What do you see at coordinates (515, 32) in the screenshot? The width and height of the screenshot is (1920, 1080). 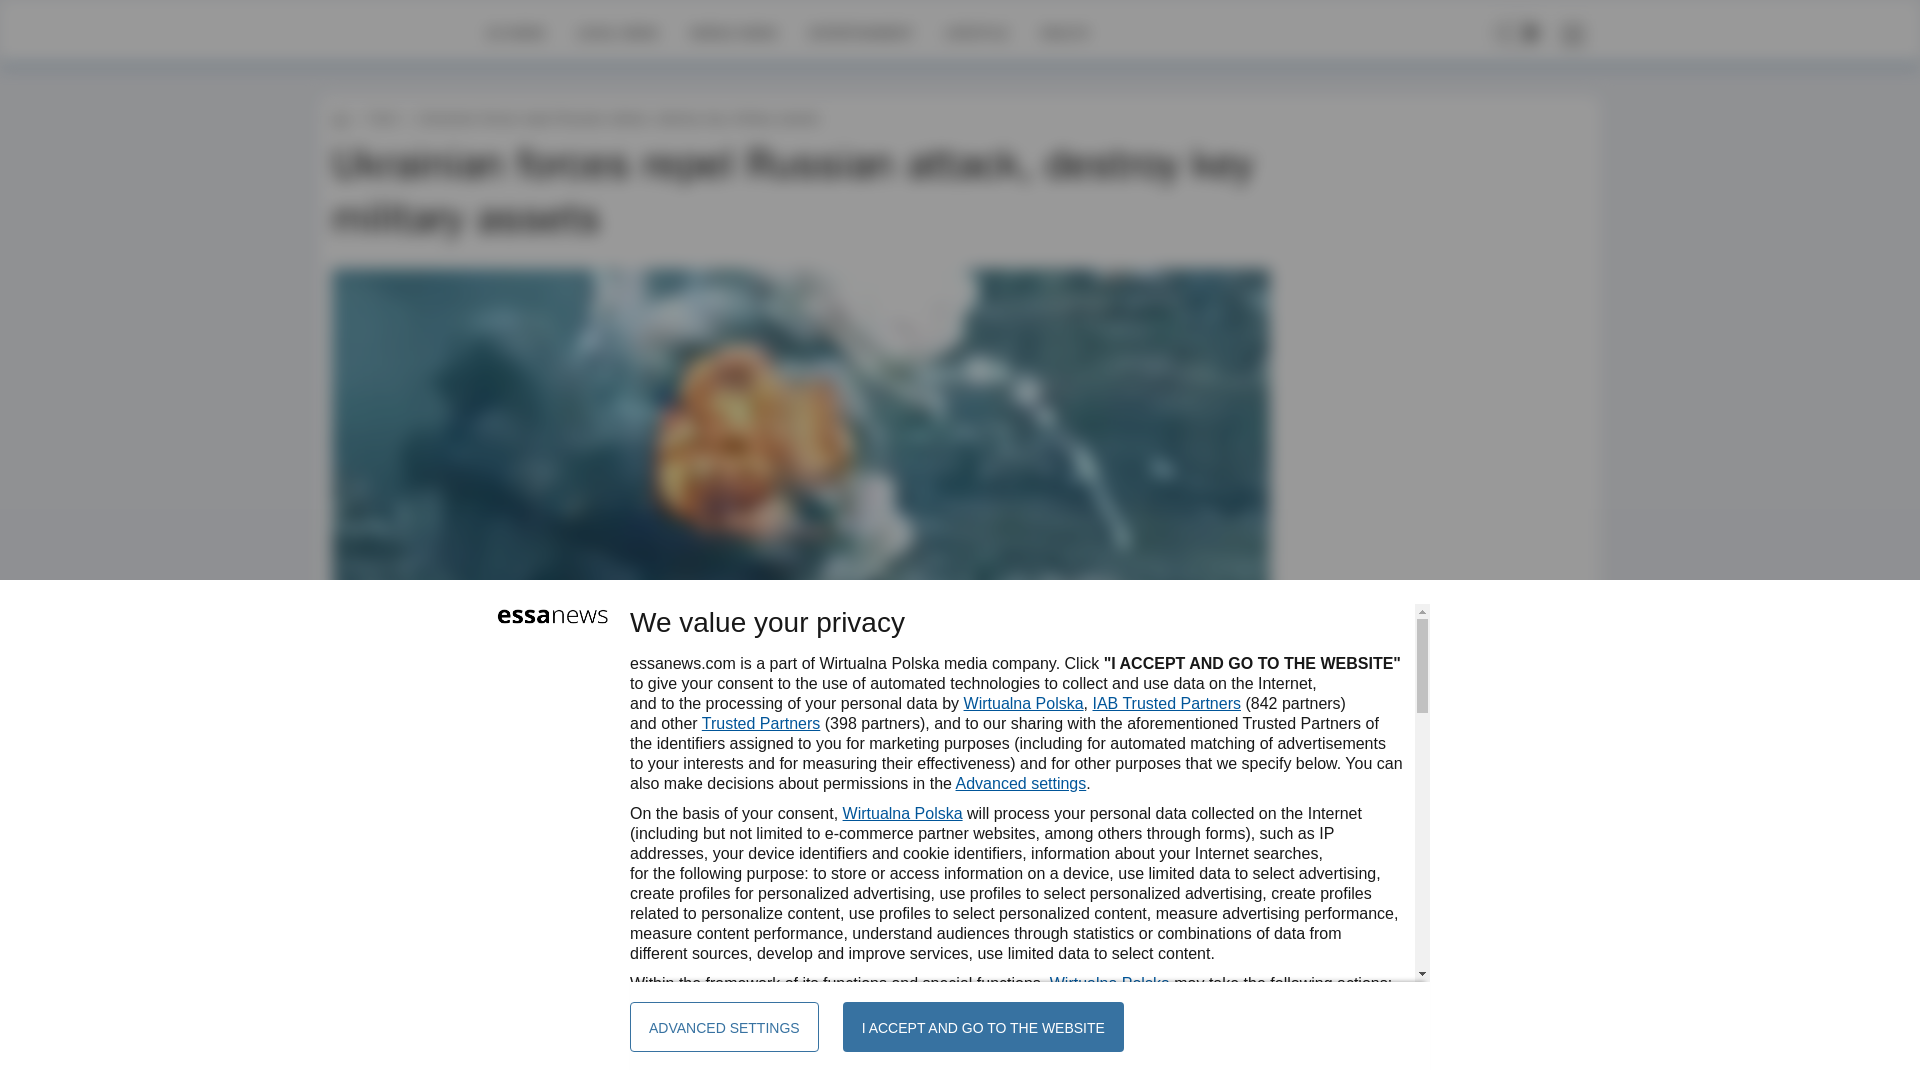 I see `US NEWS` at bounding box center [515, 32].